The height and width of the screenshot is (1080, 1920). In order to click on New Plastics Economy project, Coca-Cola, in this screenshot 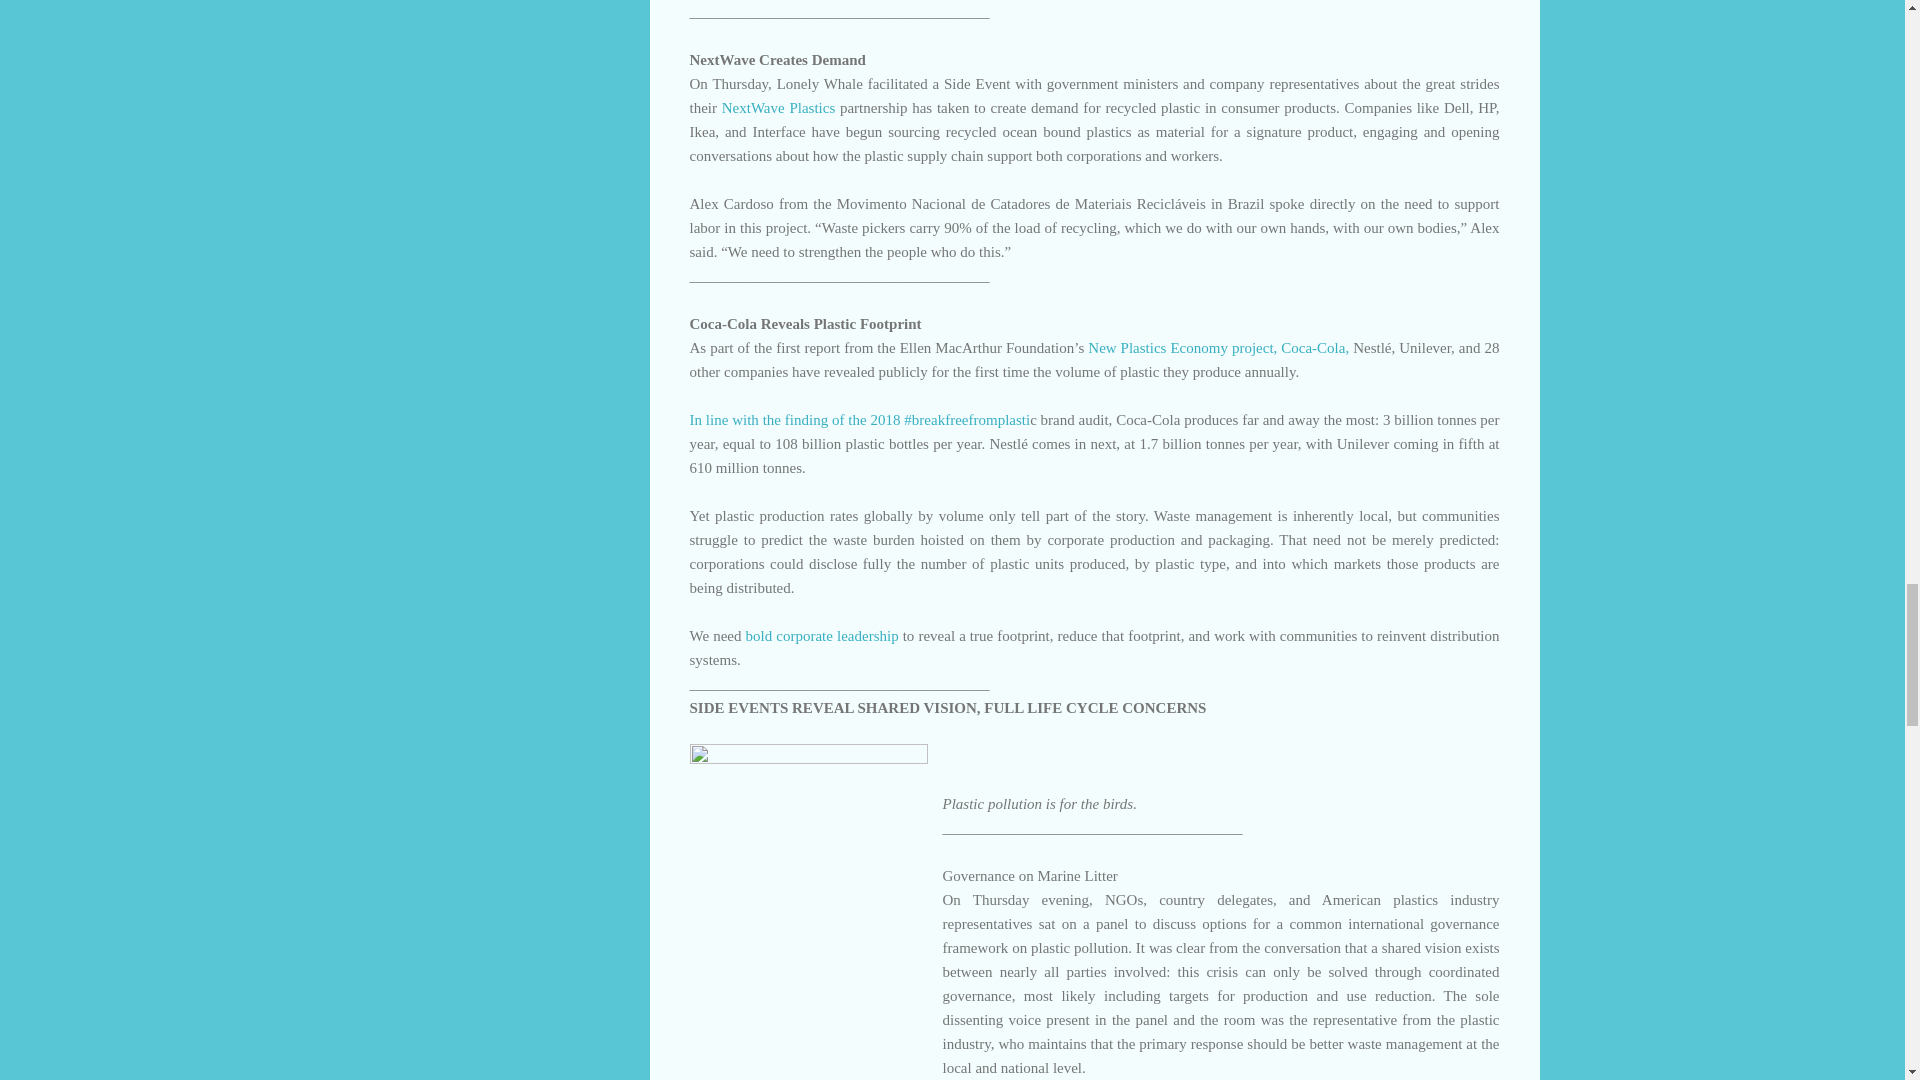, I will do `click(1220, 348)`.